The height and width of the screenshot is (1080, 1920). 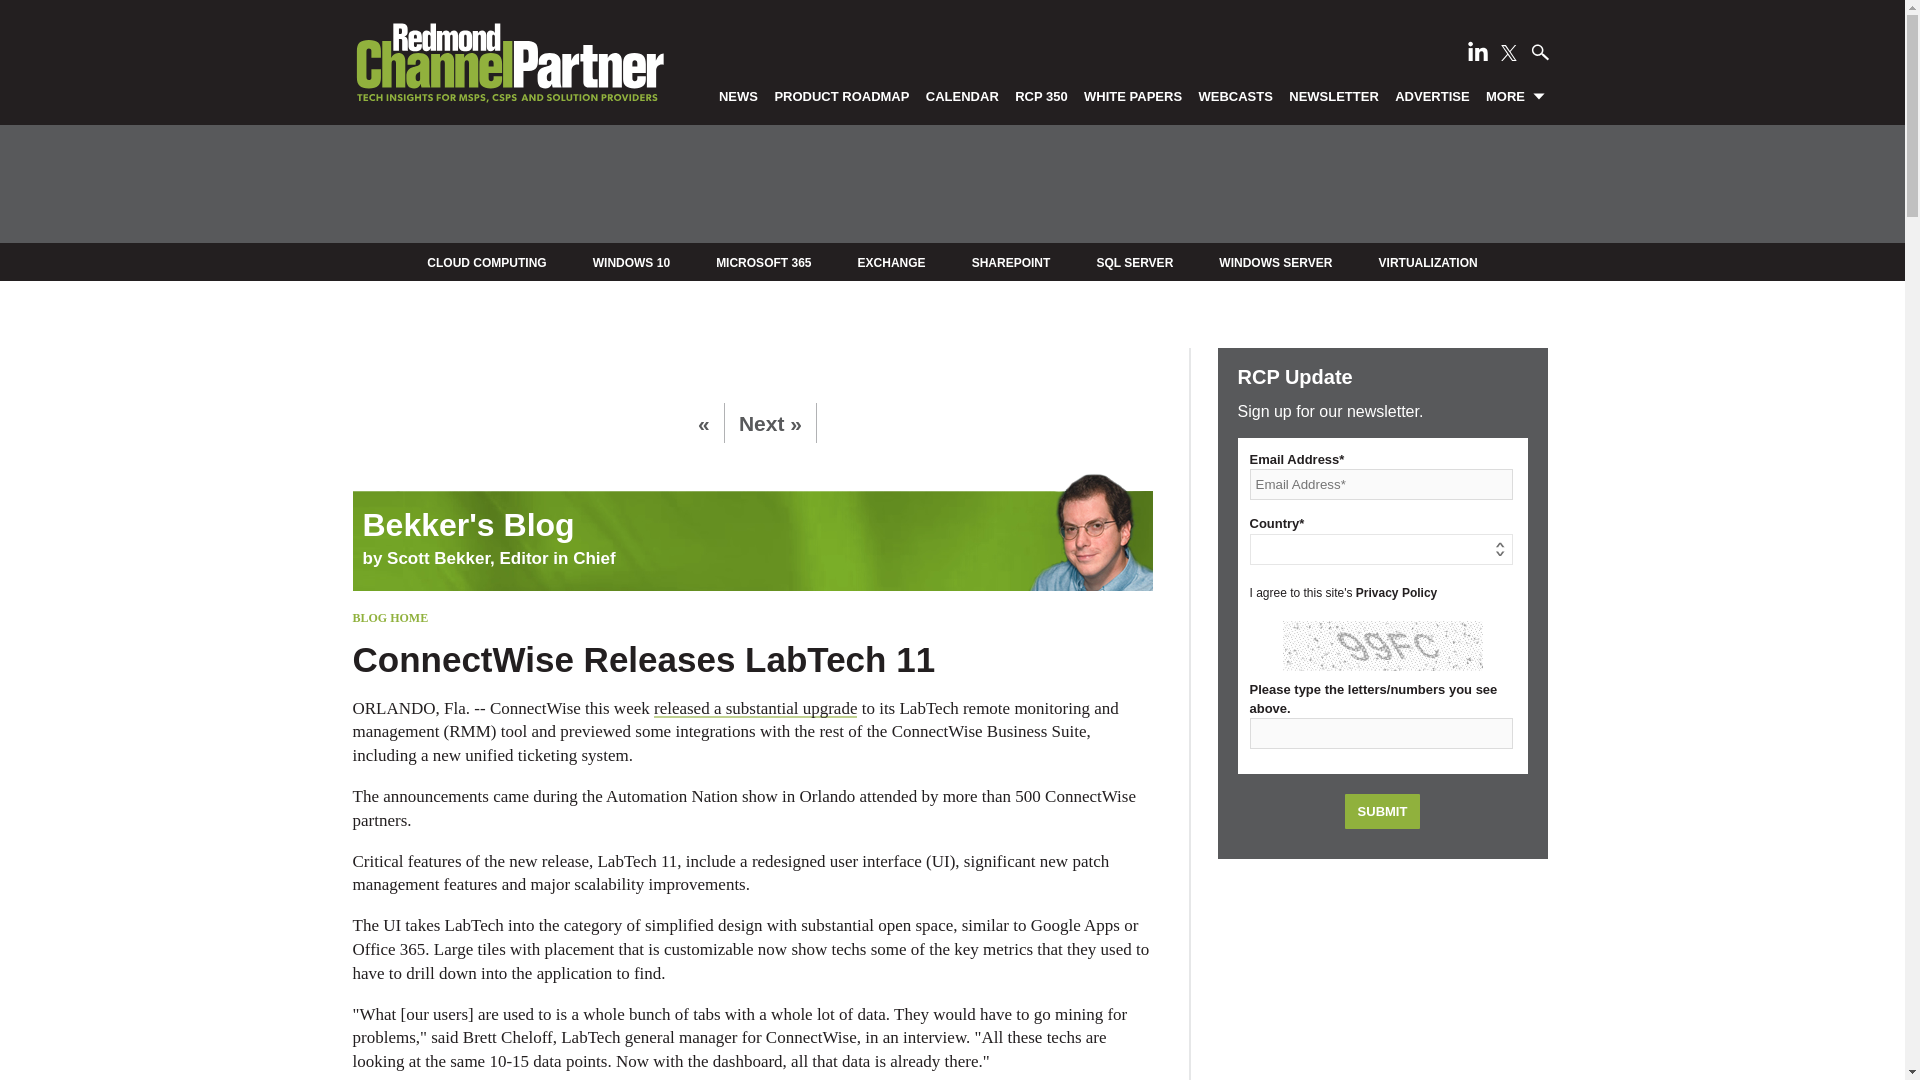 What do you see at coordinates (1276, 262) in the screenshot?
I see `WINDOWS SERVER` at bounding box center [1276, 262].